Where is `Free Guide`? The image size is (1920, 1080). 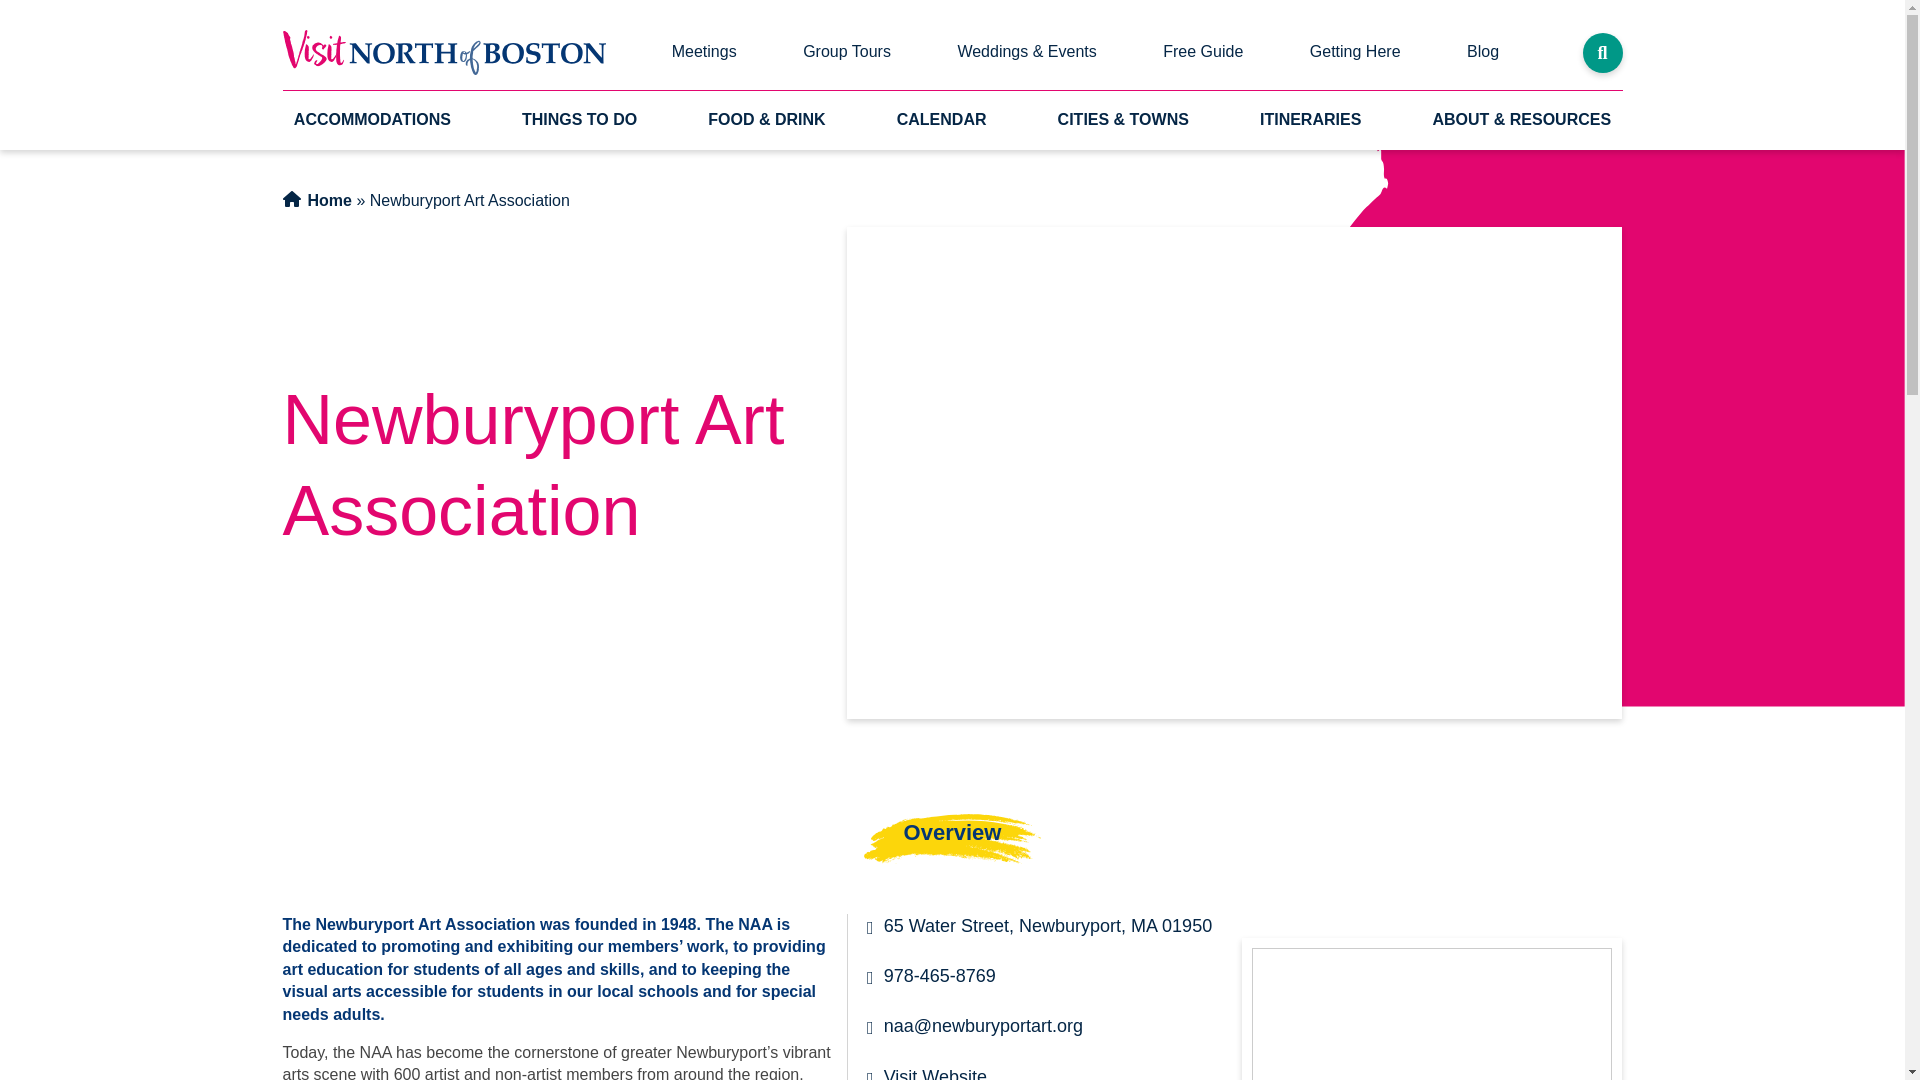 Free Guide is located at coordinates (1203, 52).